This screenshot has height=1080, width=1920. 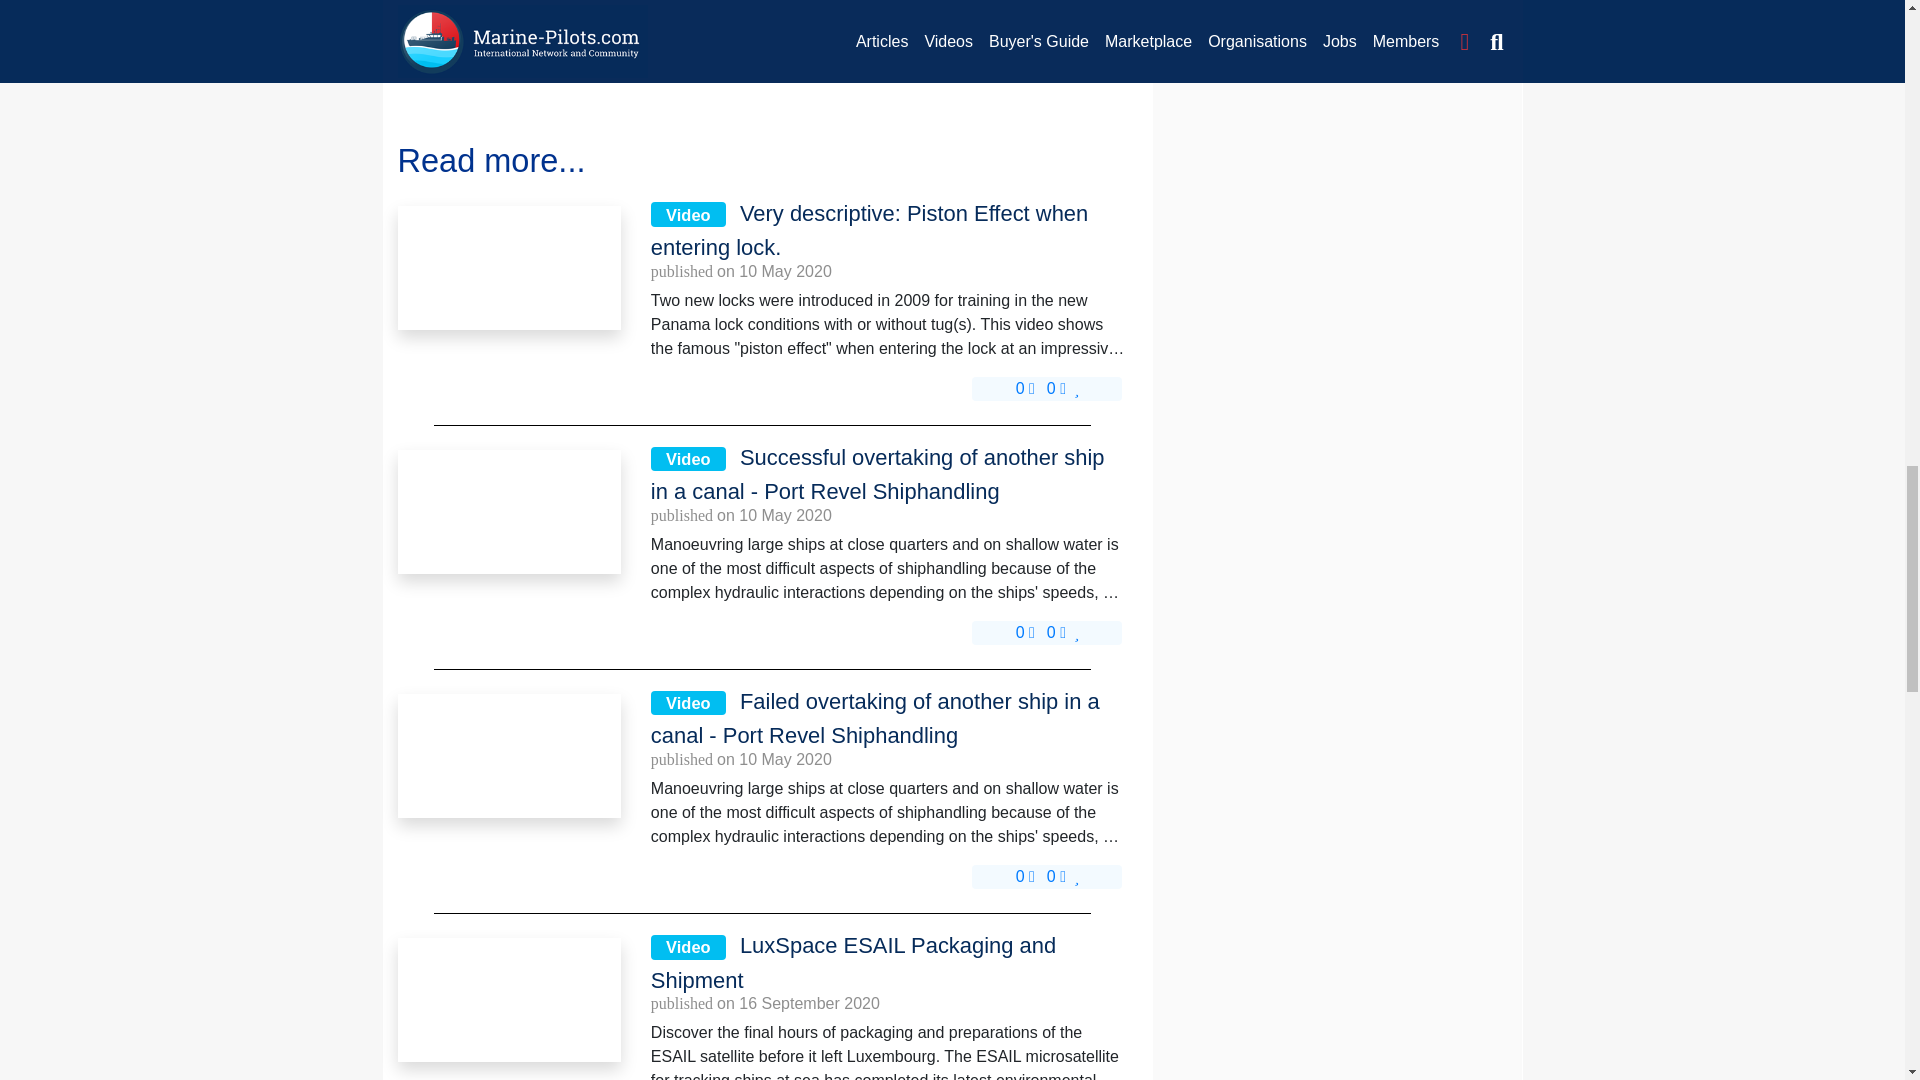 I want to click on Very descriptive: Piston Effect when entering lock., so click(x=508, y=268).